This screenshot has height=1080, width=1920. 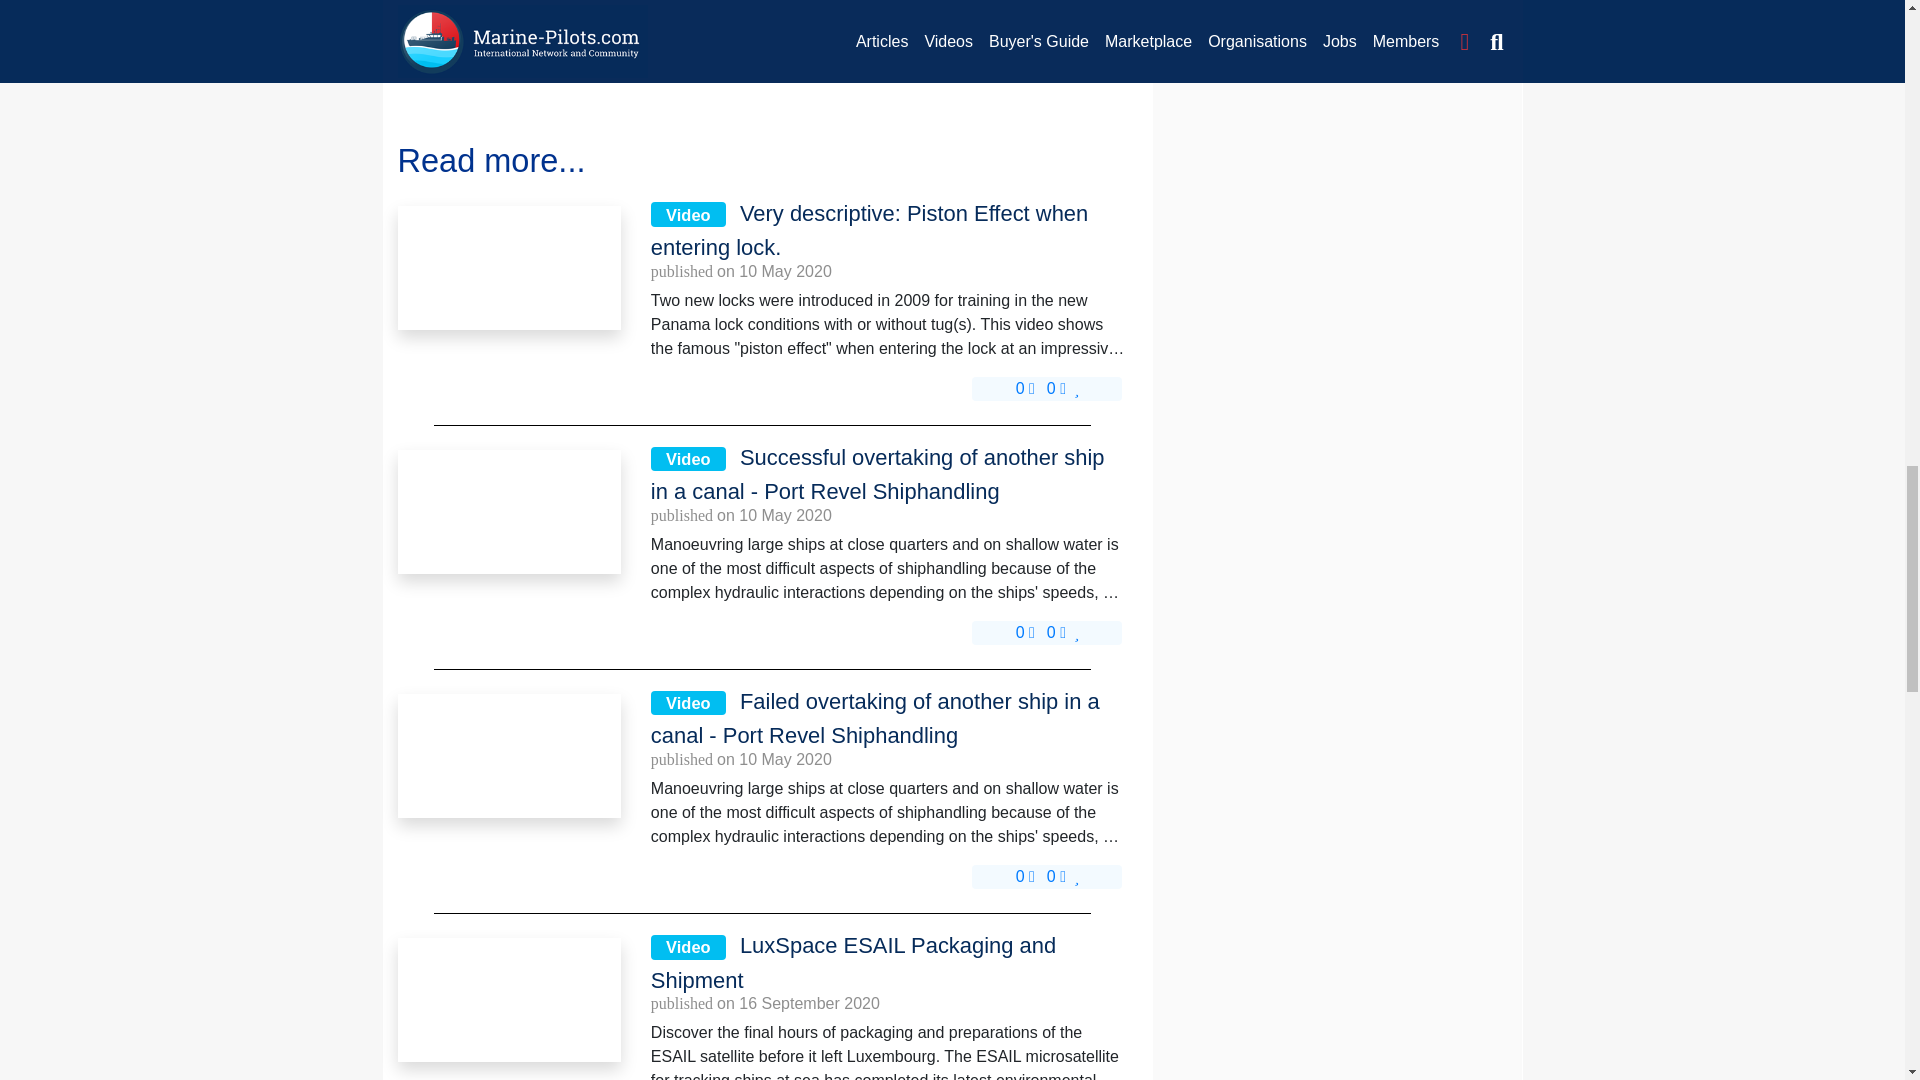 I want to click on Very descriptive: Piston Effect when entering lock., so click(x=508, y=268).